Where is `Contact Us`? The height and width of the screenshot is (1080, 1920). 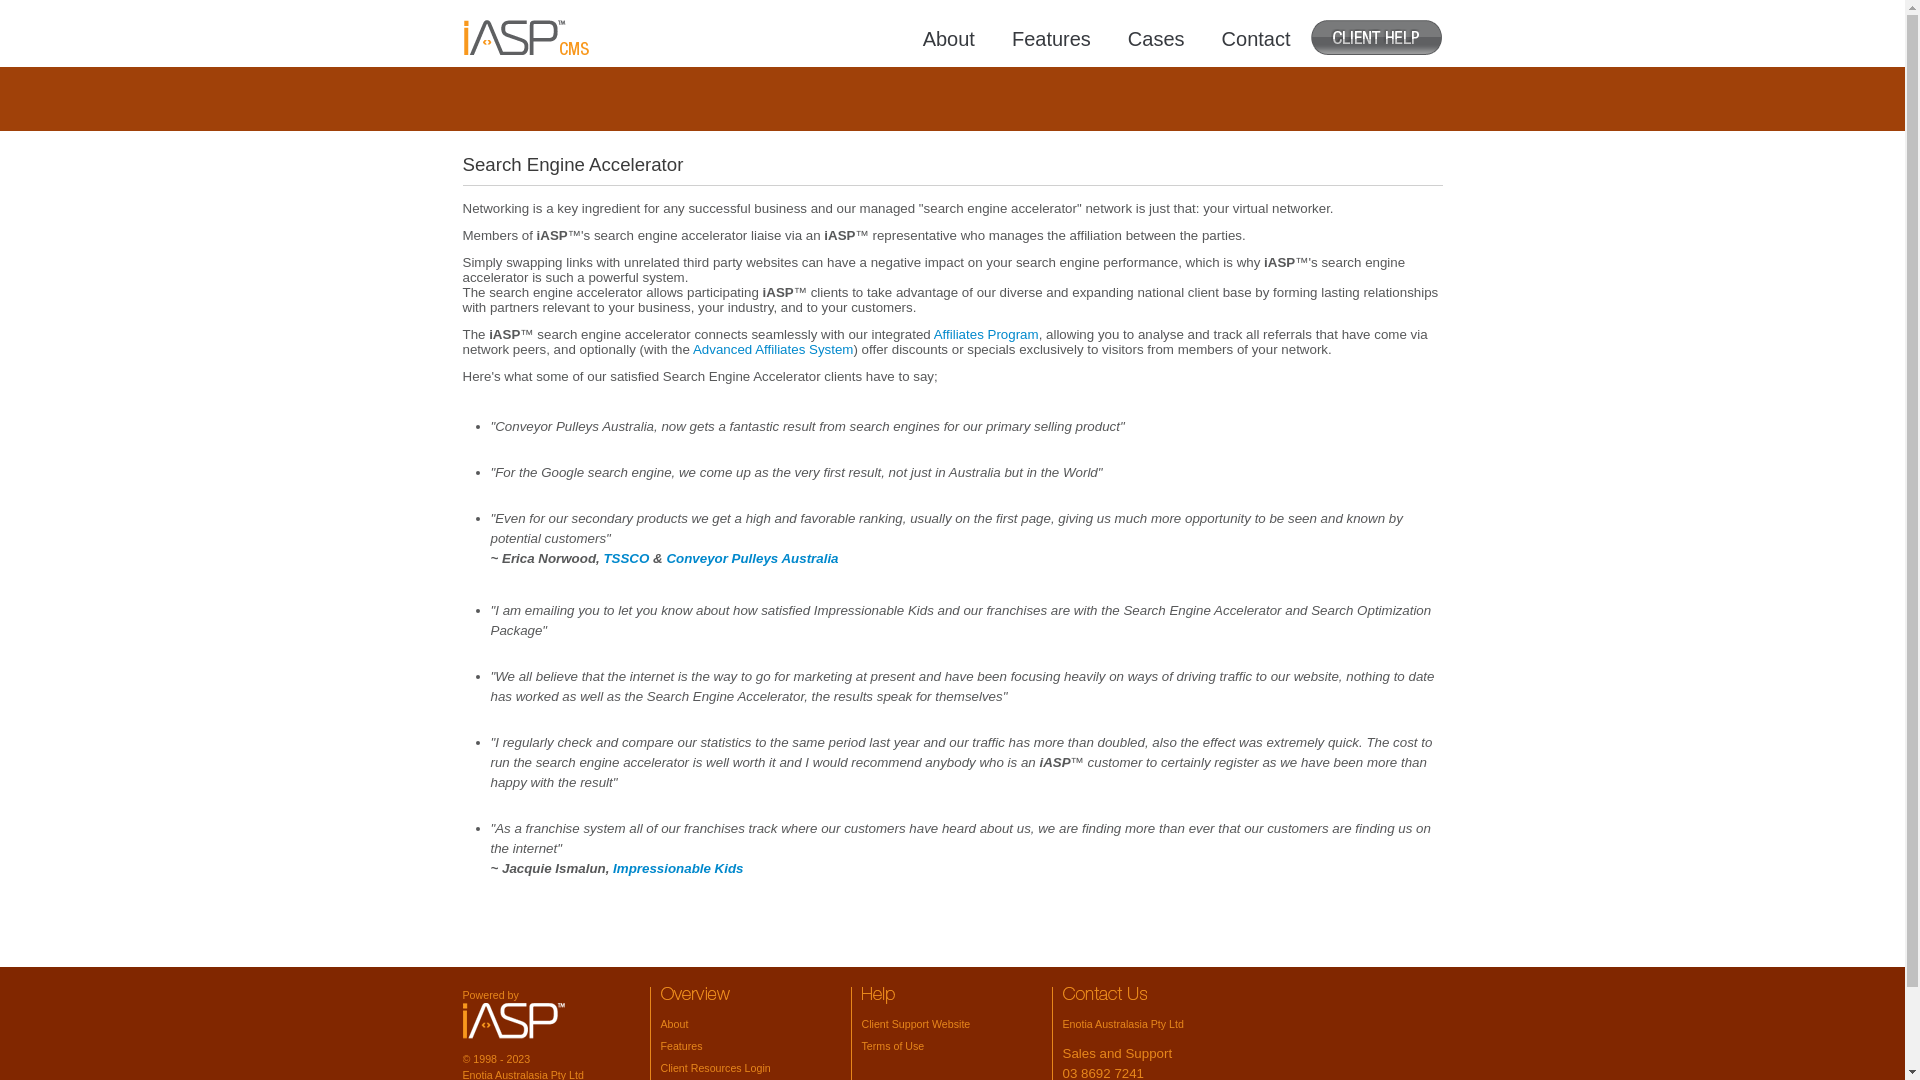
Contact Us is located at coordinates (1104, 996).